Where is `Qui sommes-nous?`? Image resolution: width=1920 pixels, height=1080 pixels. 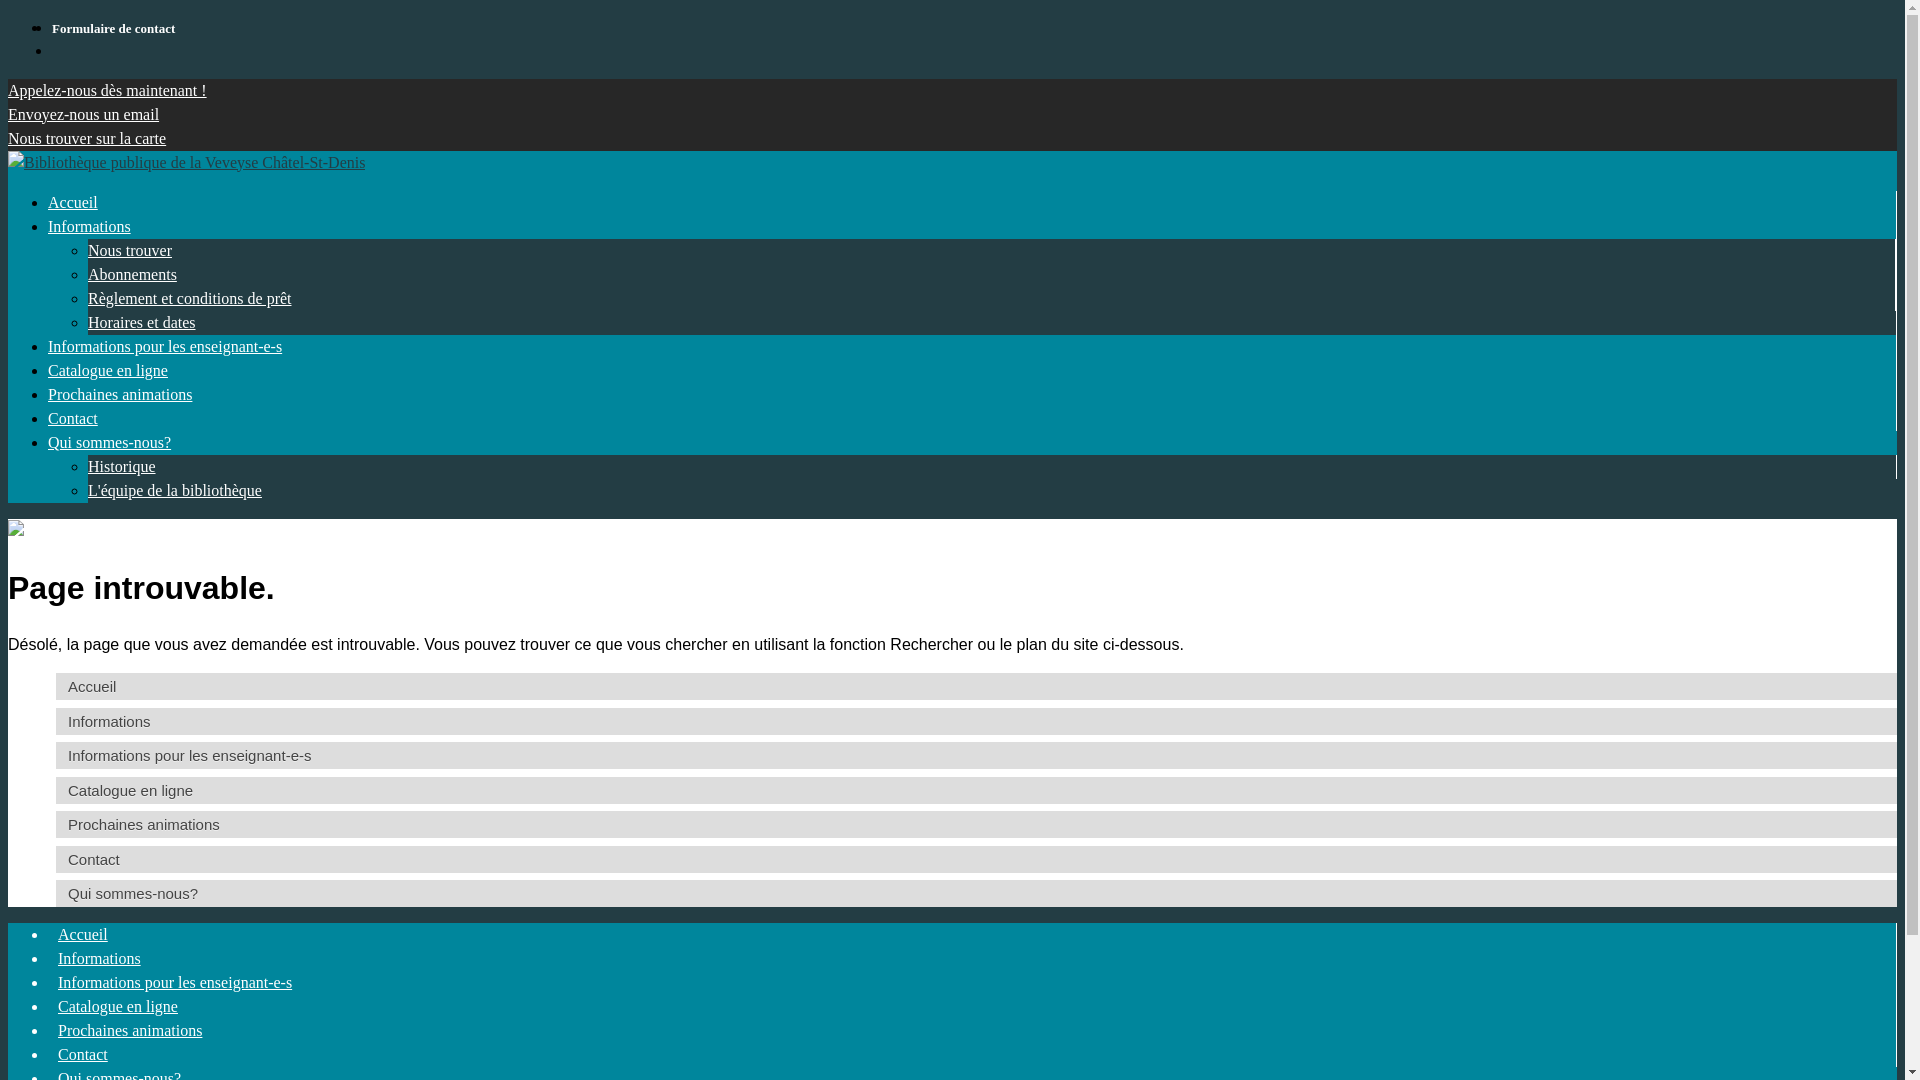 Qui sommes-nous? is located at coordinates (110, 442).